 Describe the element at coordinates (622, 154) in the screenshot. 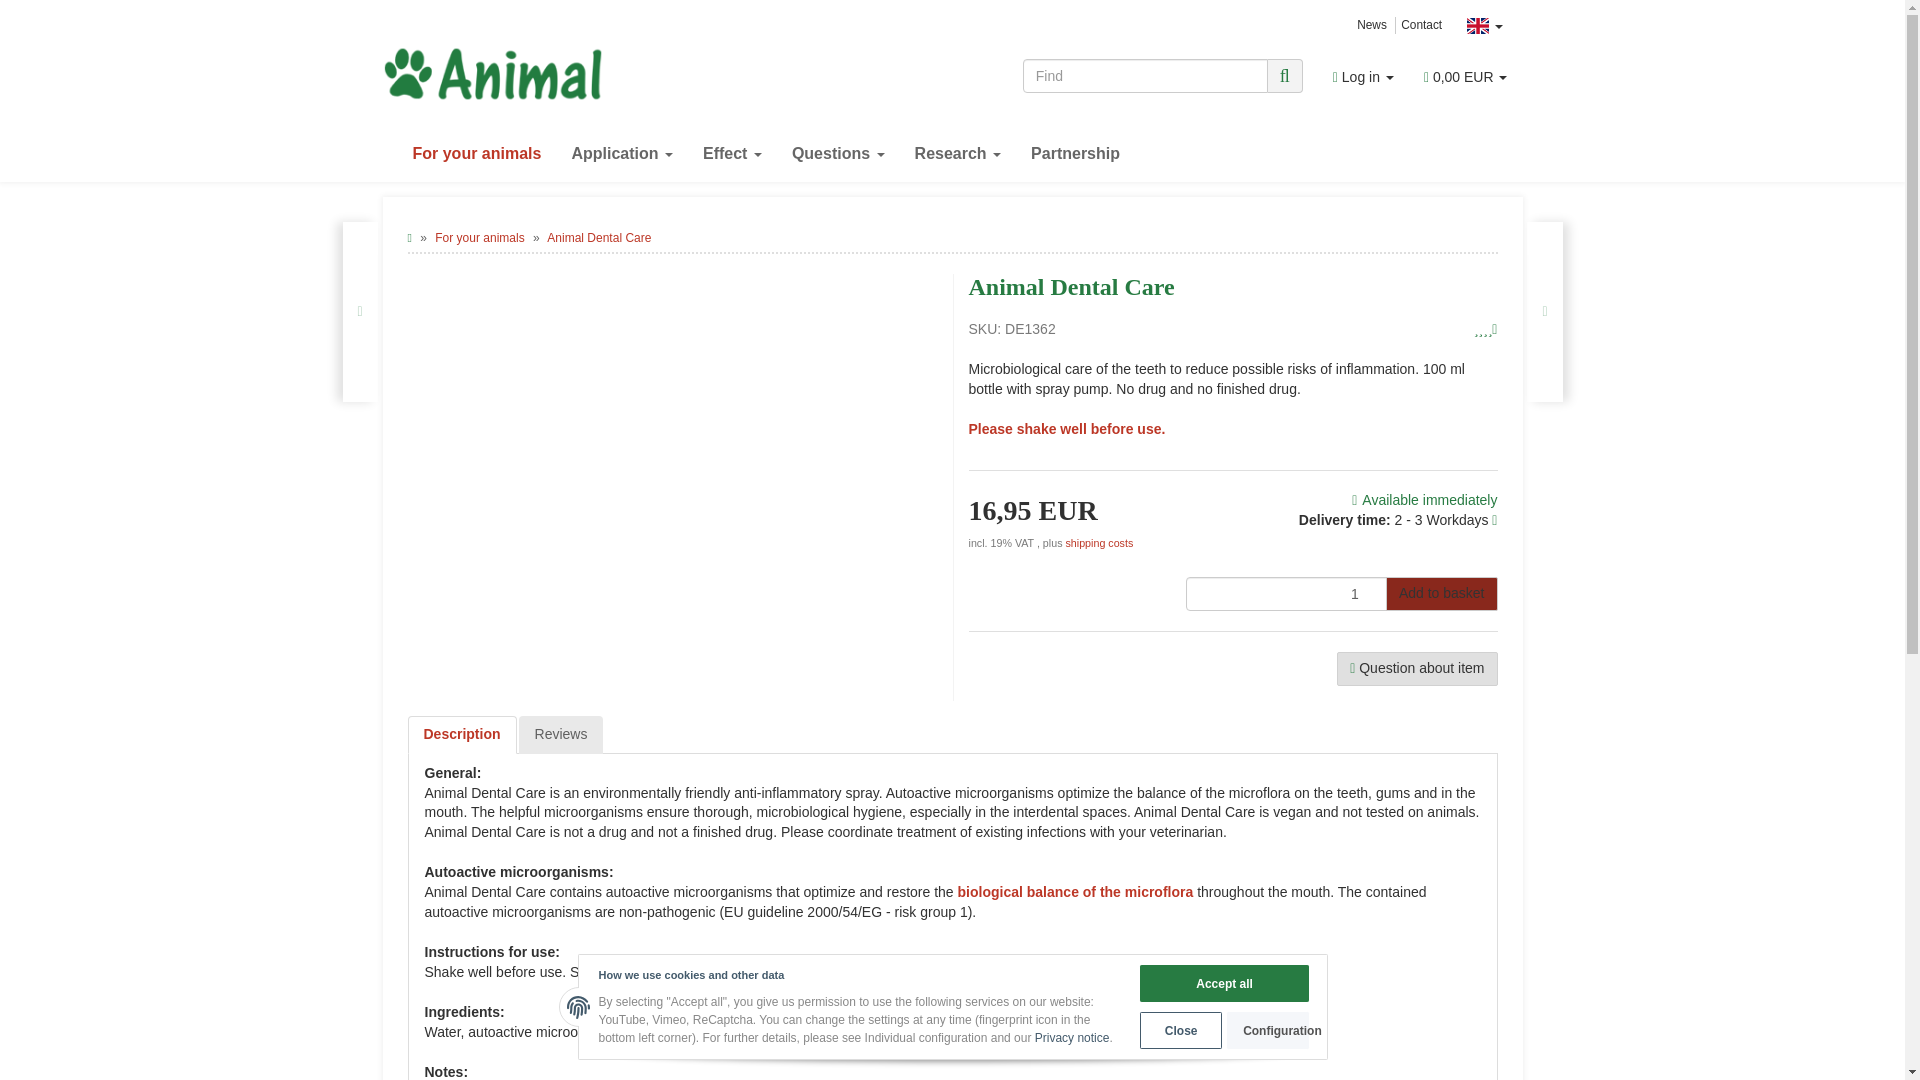

I see `Application` at that location.